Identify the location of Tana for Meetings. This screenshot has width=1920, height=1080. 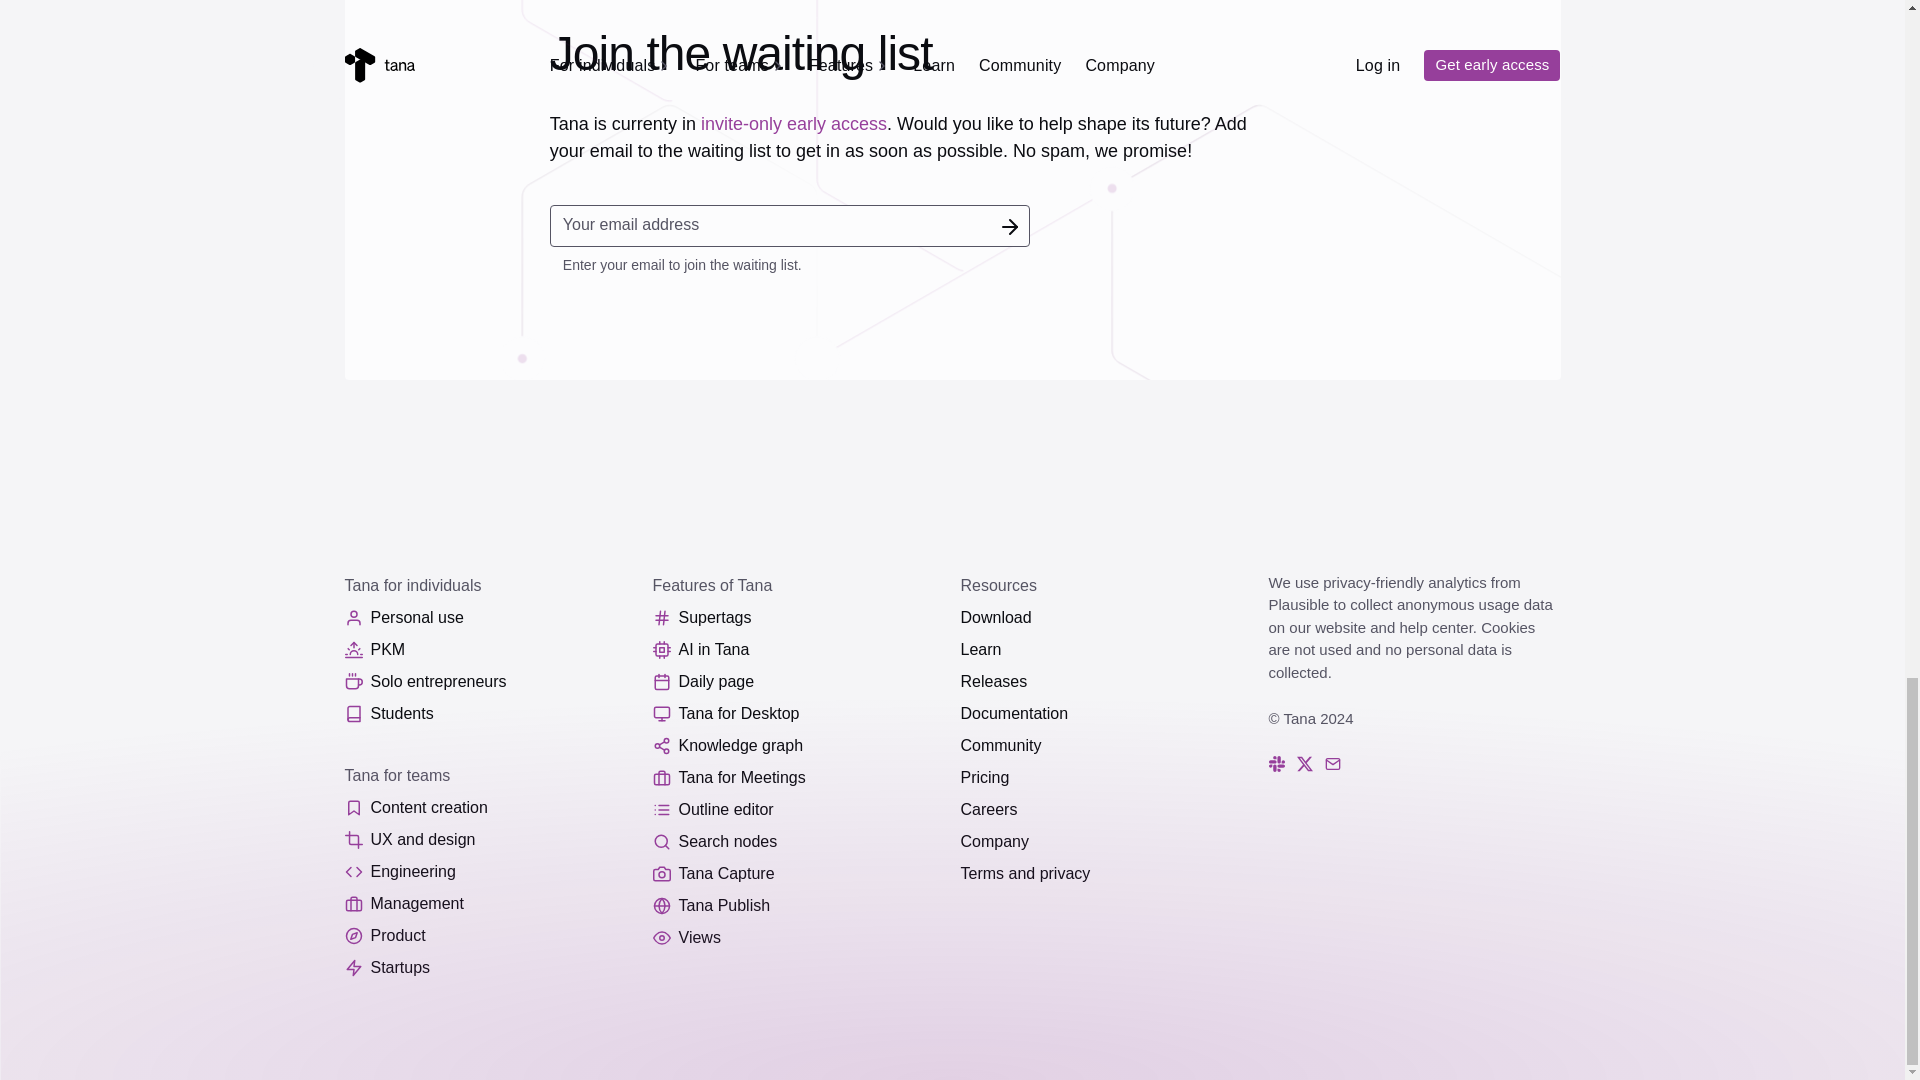
(798, 778).